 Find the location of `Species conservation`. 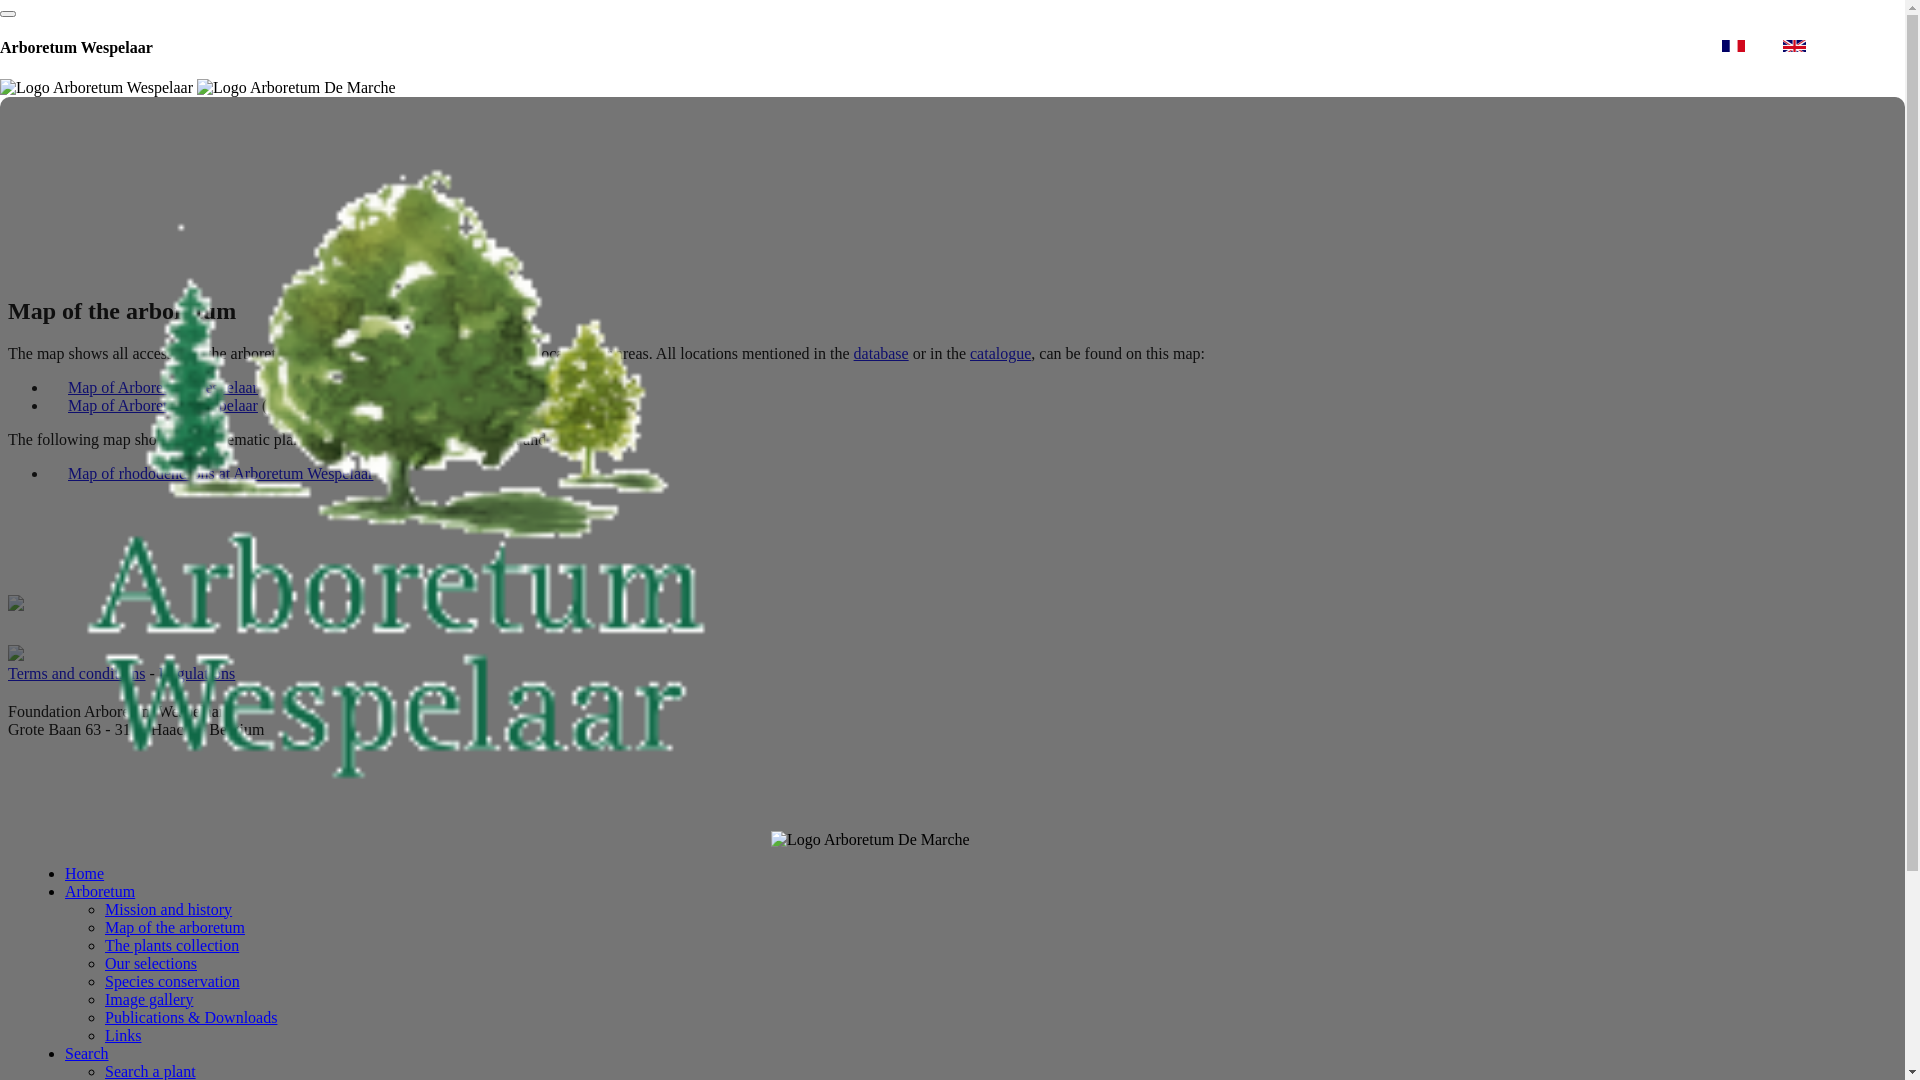

Species conservation is located at coordinates (172, 982).